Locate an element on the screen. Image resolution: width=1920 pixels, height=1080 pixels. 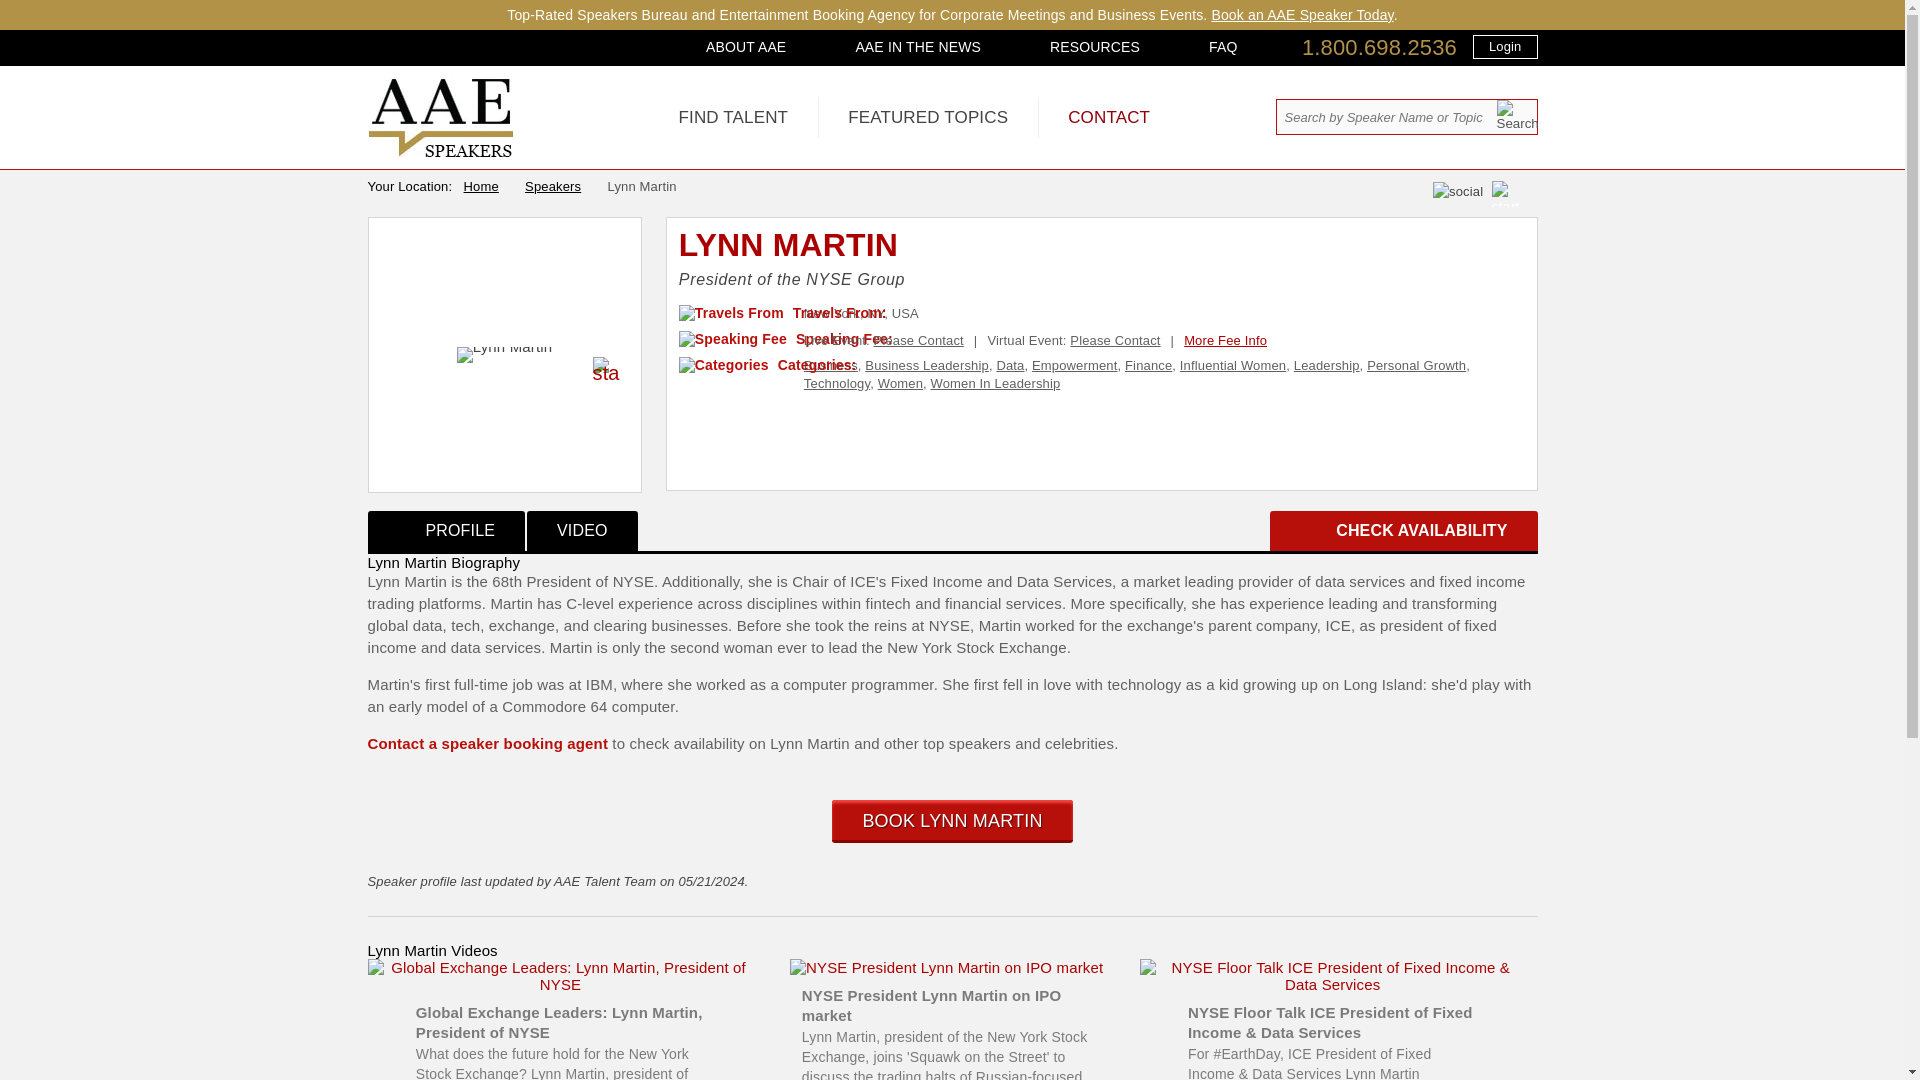
ABOUT AAE is located at coordinates (746, 46).